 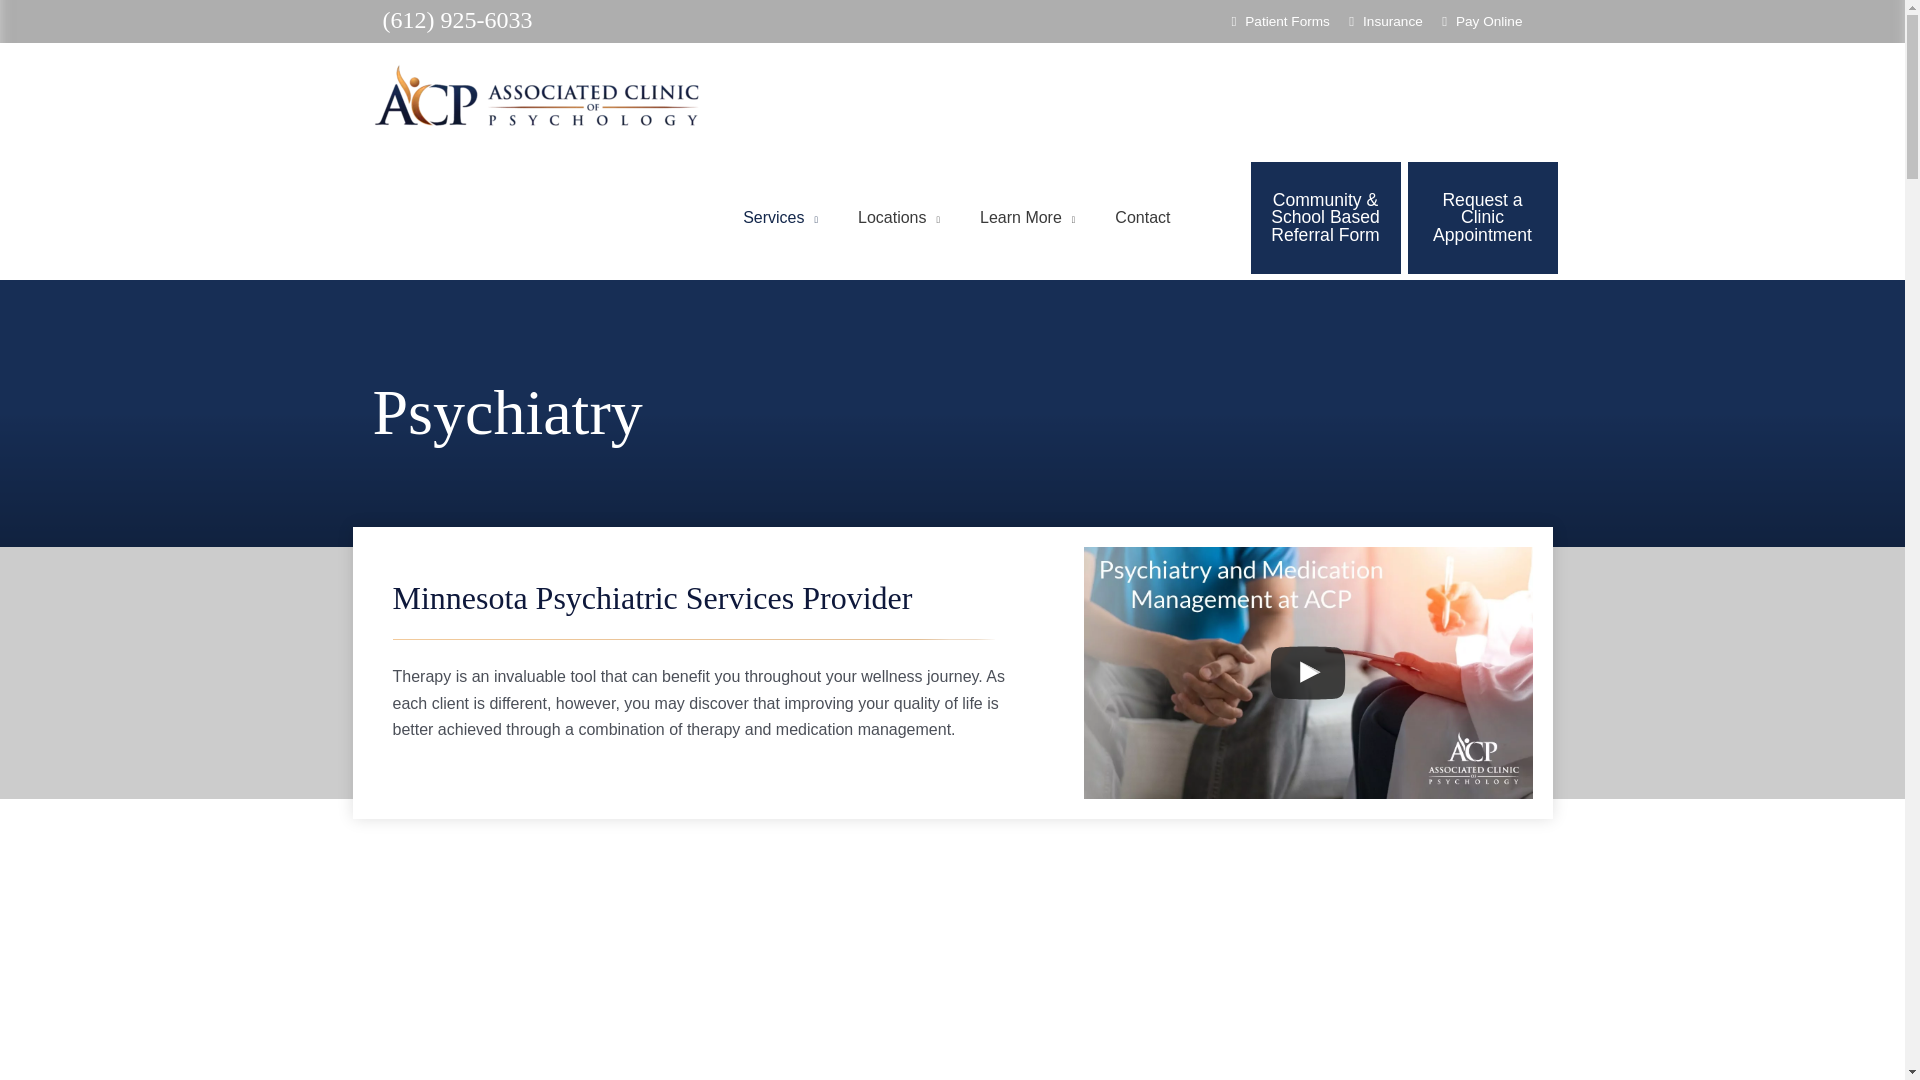 I want to click on Learn More, so click(x=1027, y=217).